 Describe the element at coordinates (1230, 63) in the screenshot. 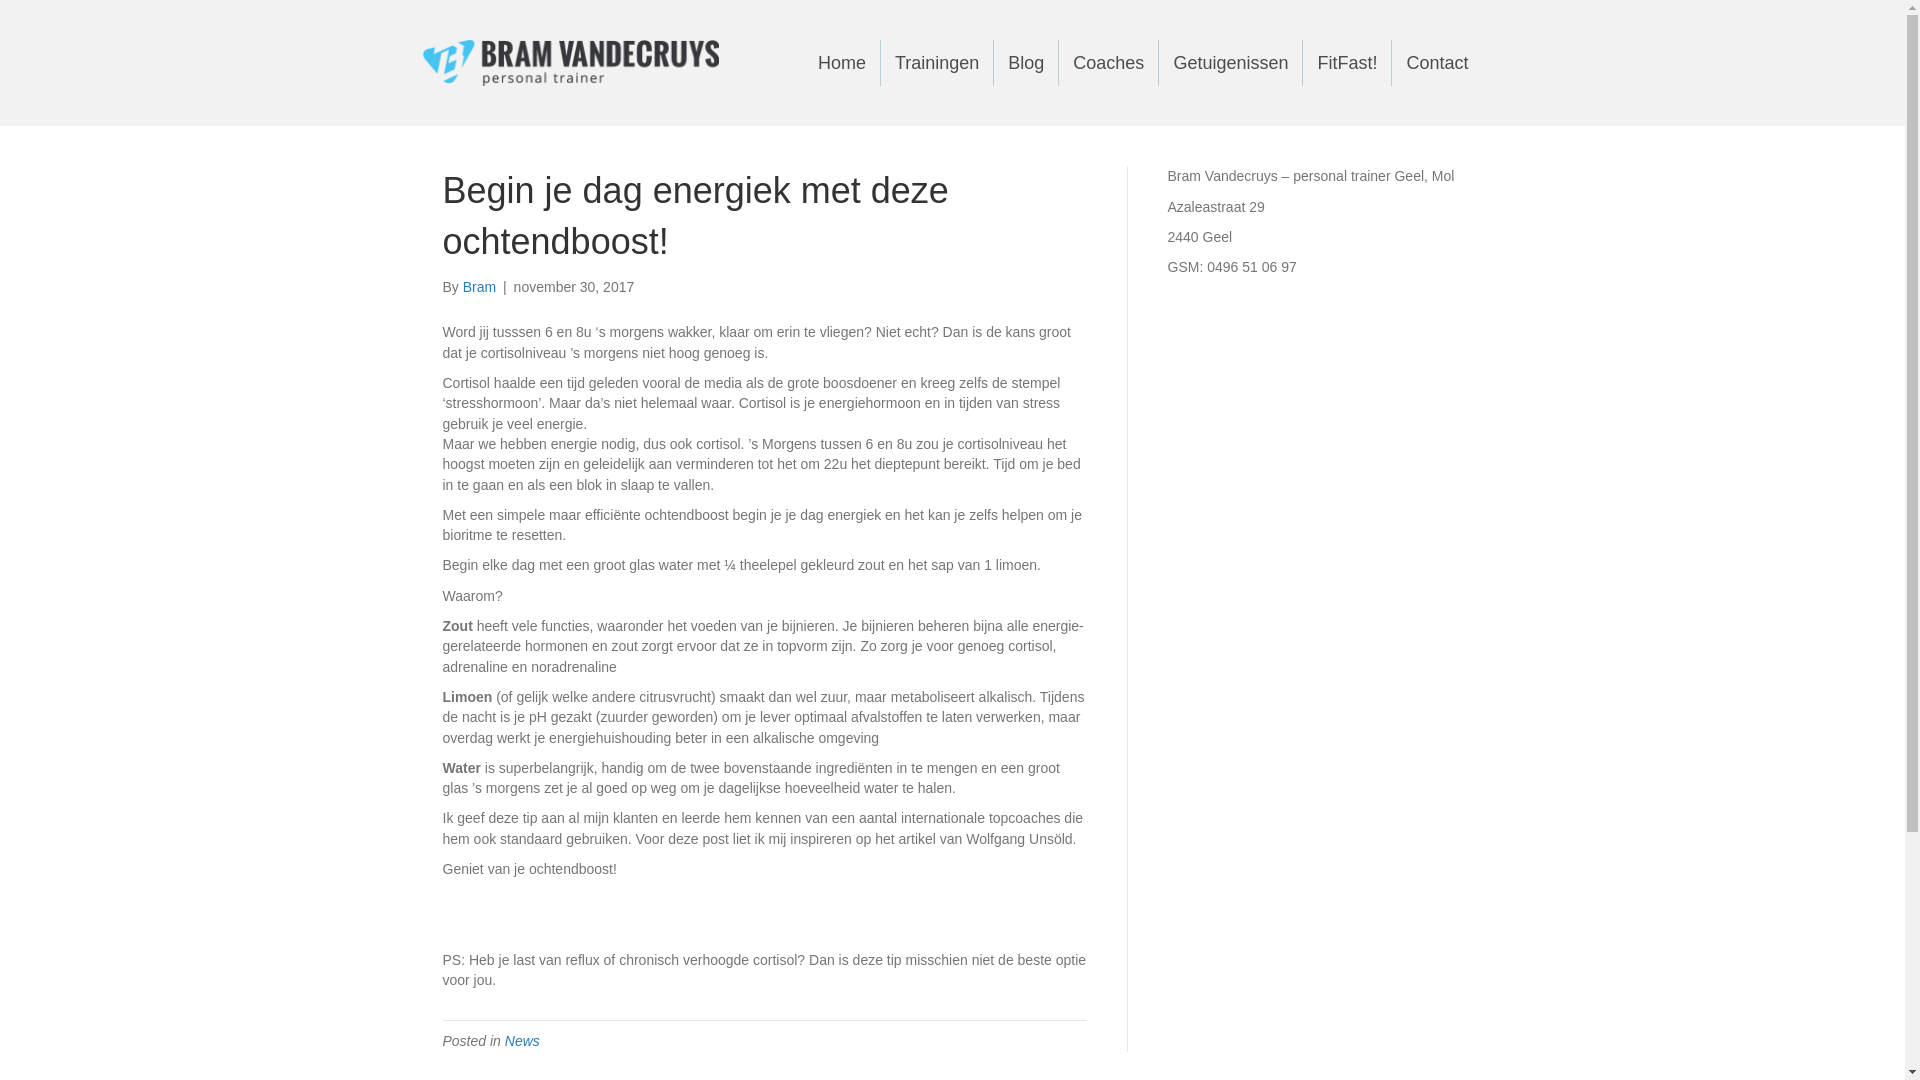

I see `Getuigenissen` at that location.